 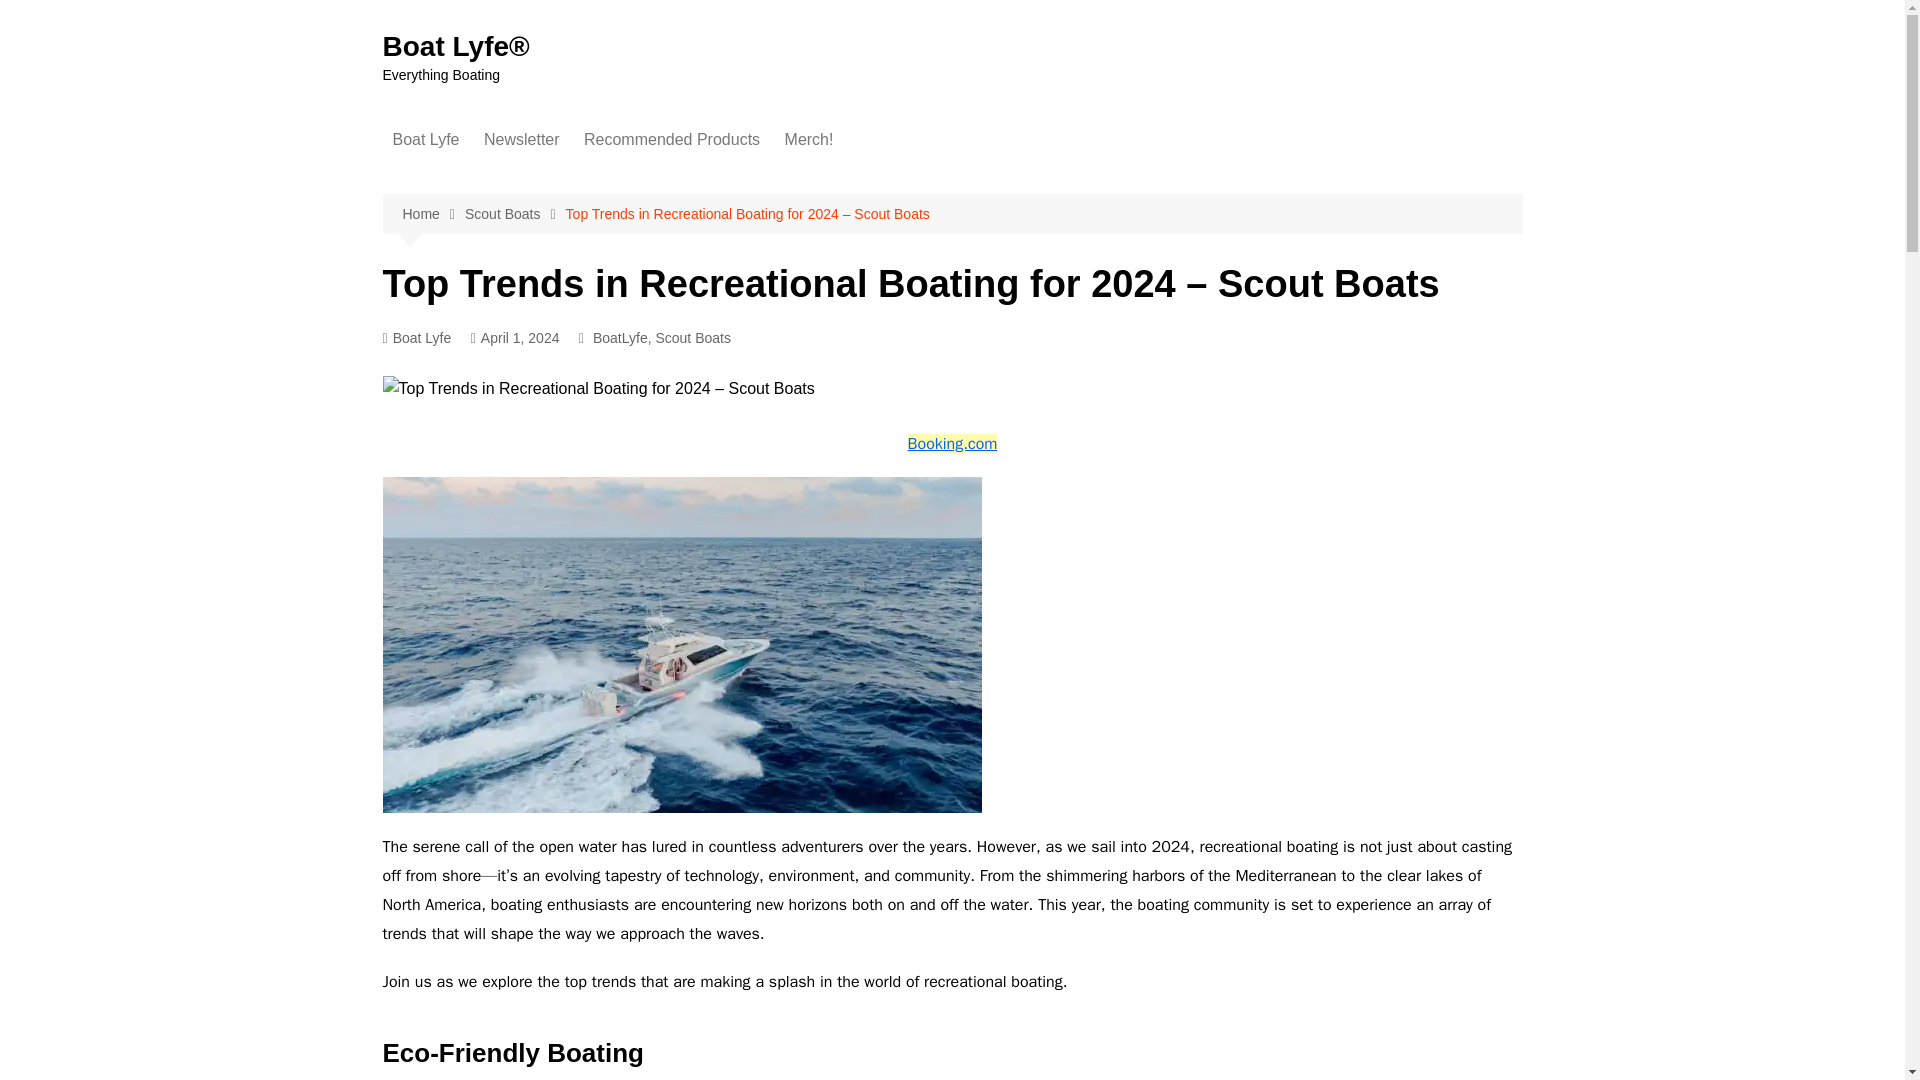 What do you see at coordinates (620, 338) in the screenshot?
I see `BoatLyfe` at bounding box center [620, 338].